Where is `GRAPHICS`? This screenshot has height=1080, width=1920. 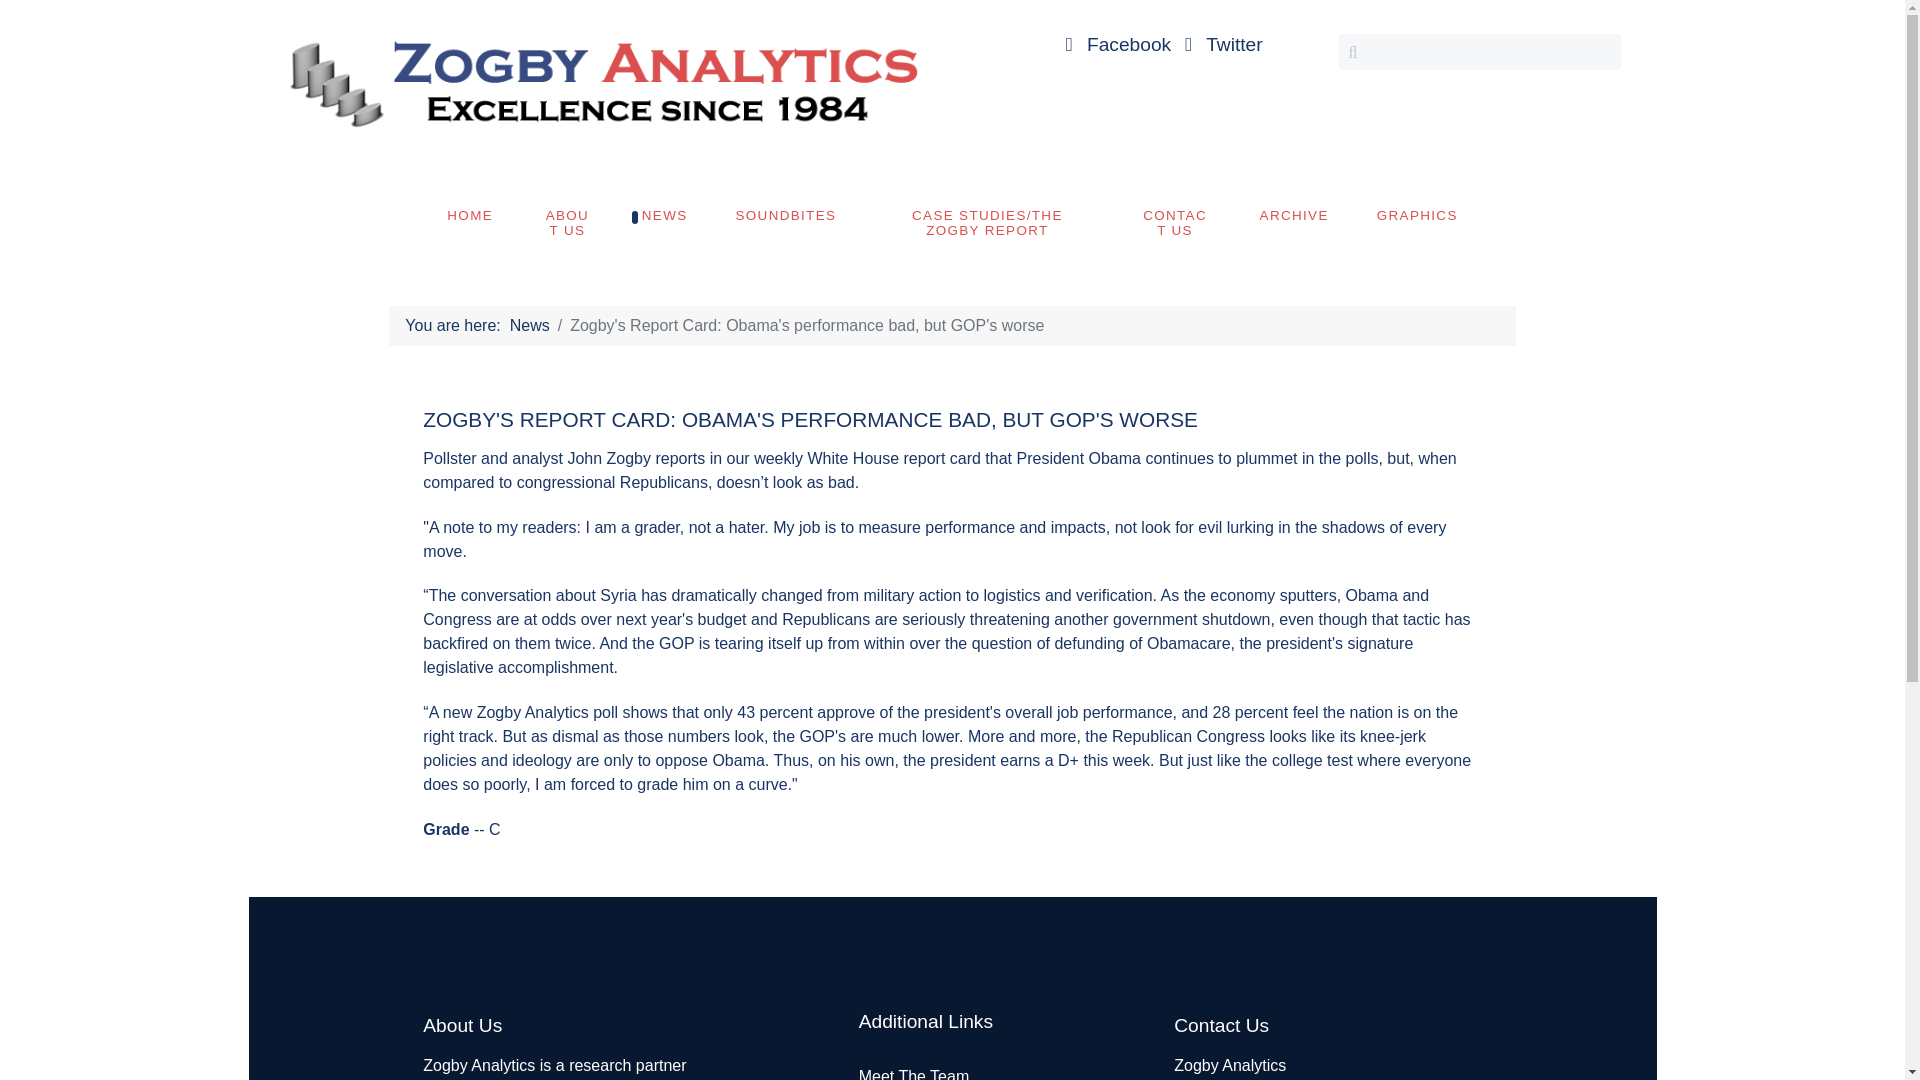 GRAPHICS is located at coordinates (1418, 215).